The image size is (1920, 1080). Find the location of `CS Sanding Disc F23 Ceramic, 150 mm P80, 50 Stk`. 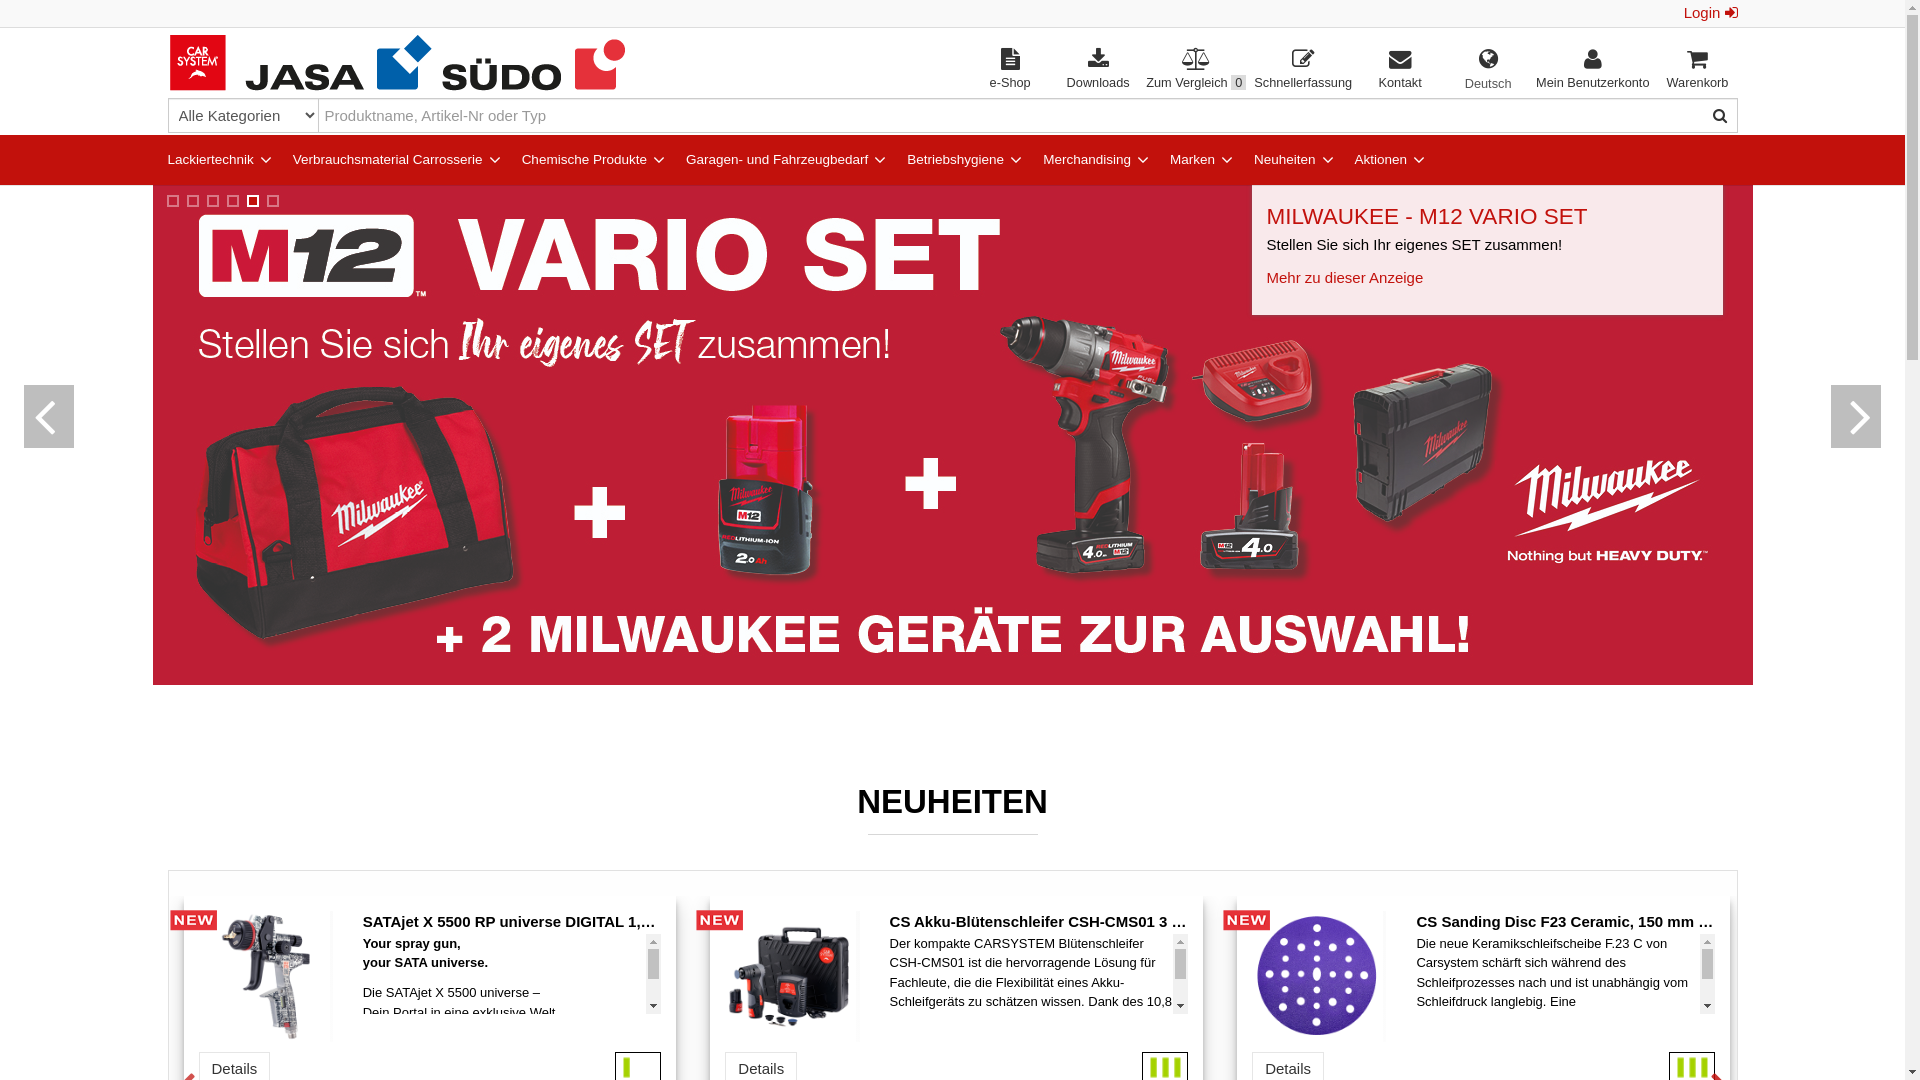

CS Sanding Disc F23 Ceramic, 150 mm P80, 50 Stk is located at coordinates (1318, 976).